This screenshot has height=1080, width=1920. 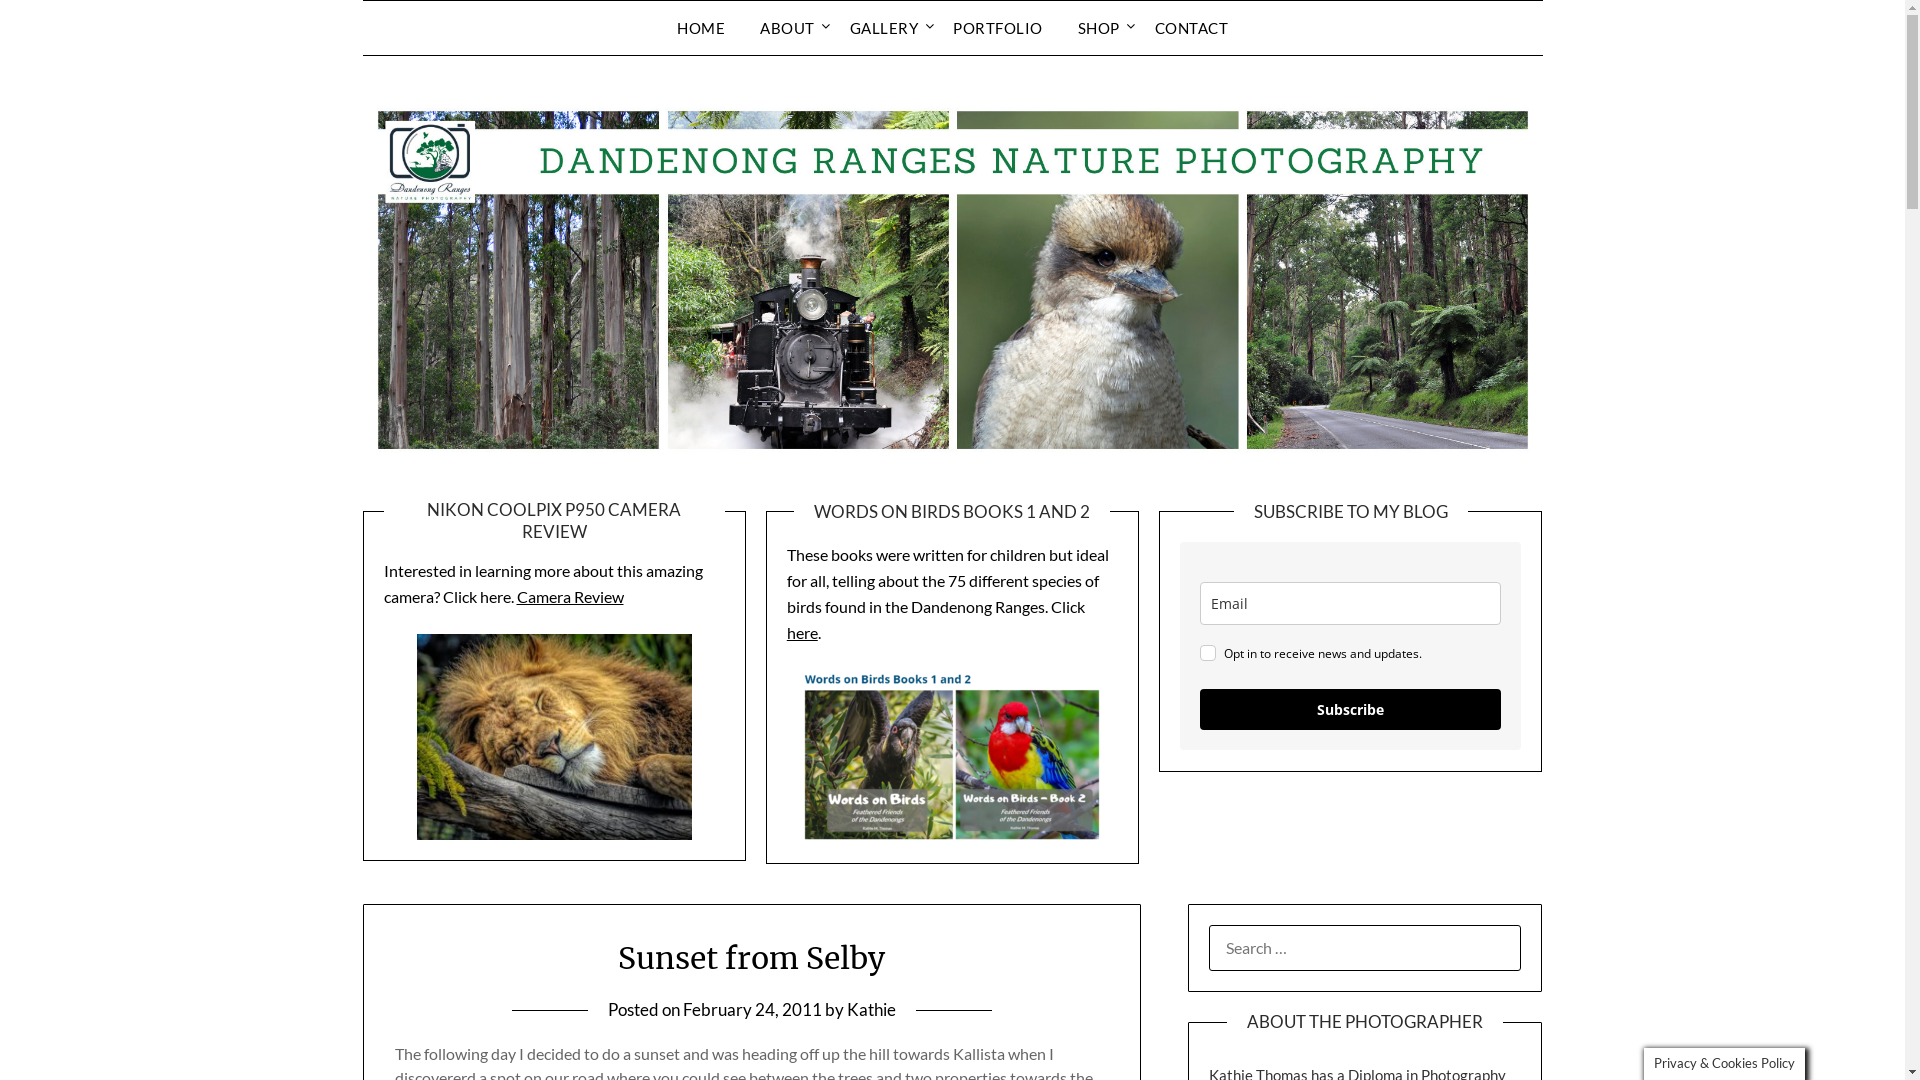 I want to click on Camera Review, so click(x=570, y=596).